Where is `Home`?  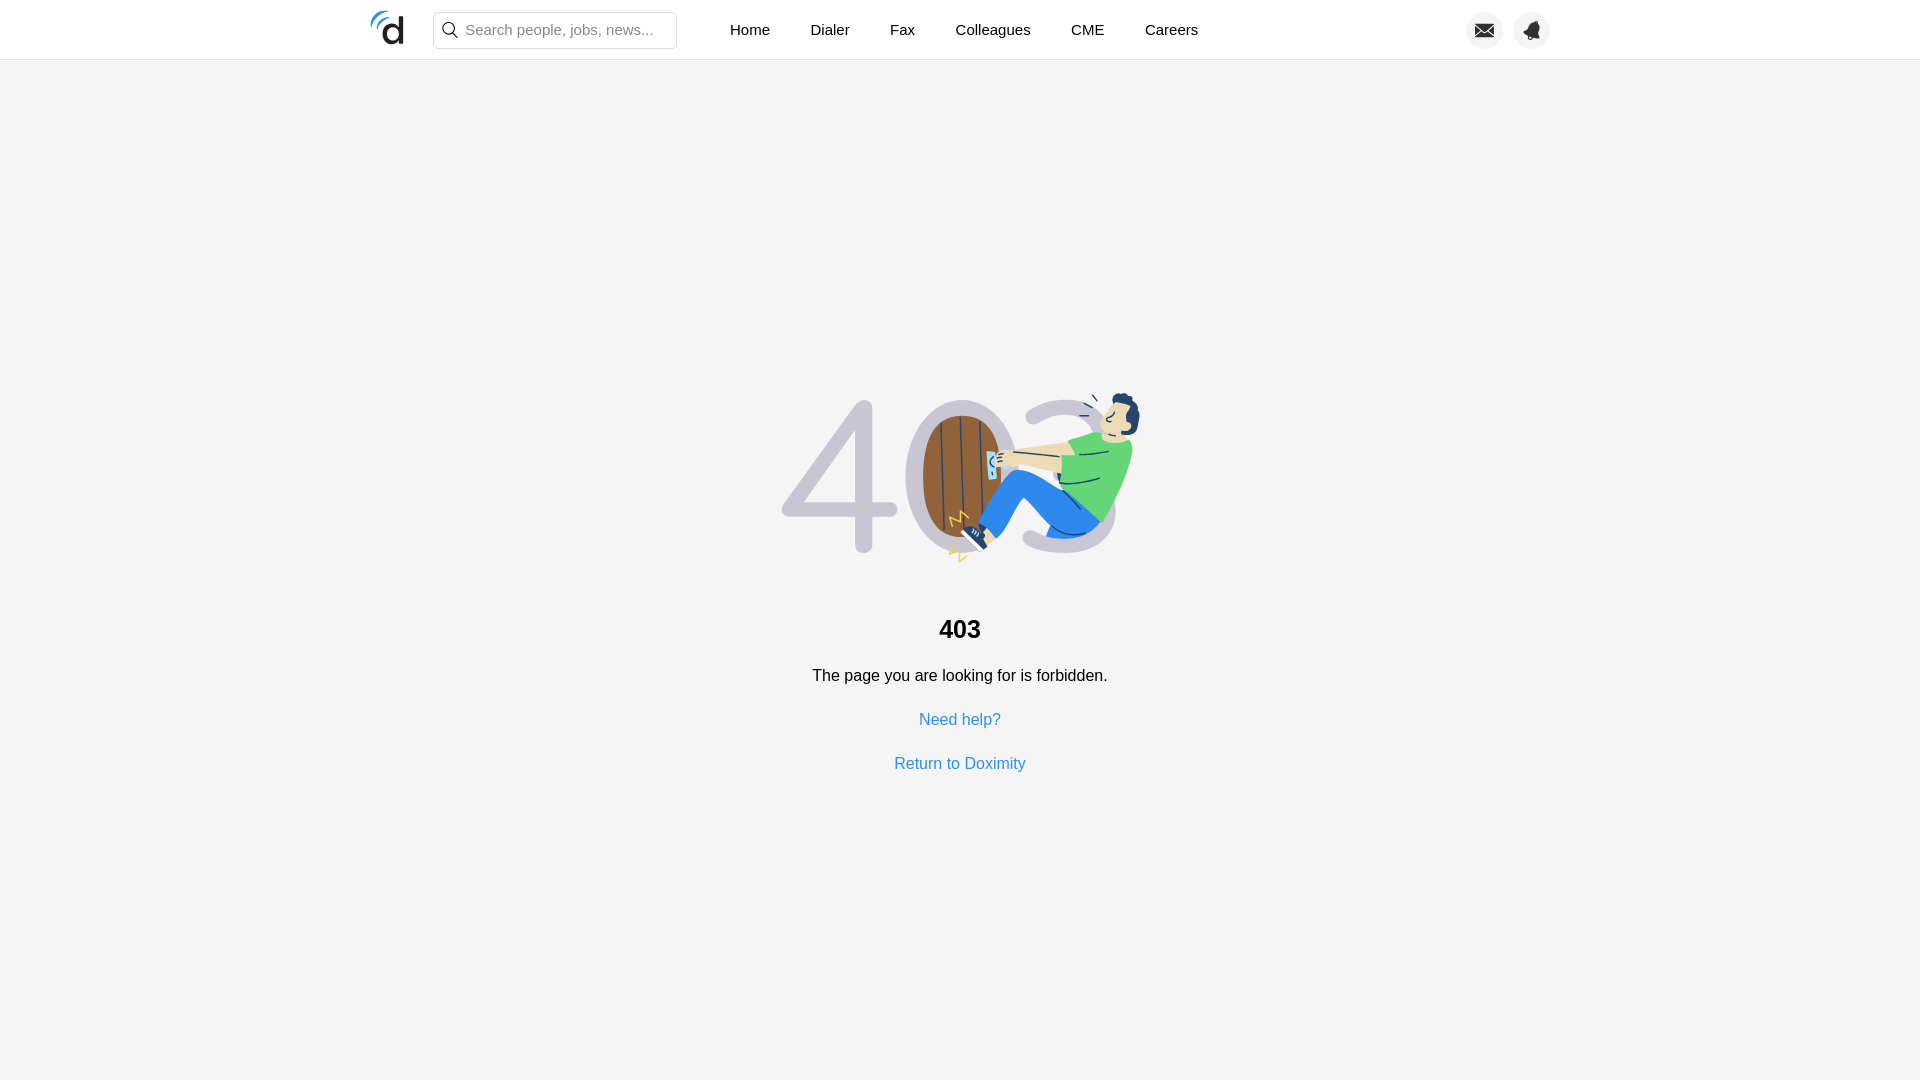
Home is located at coordinates (750, 30).